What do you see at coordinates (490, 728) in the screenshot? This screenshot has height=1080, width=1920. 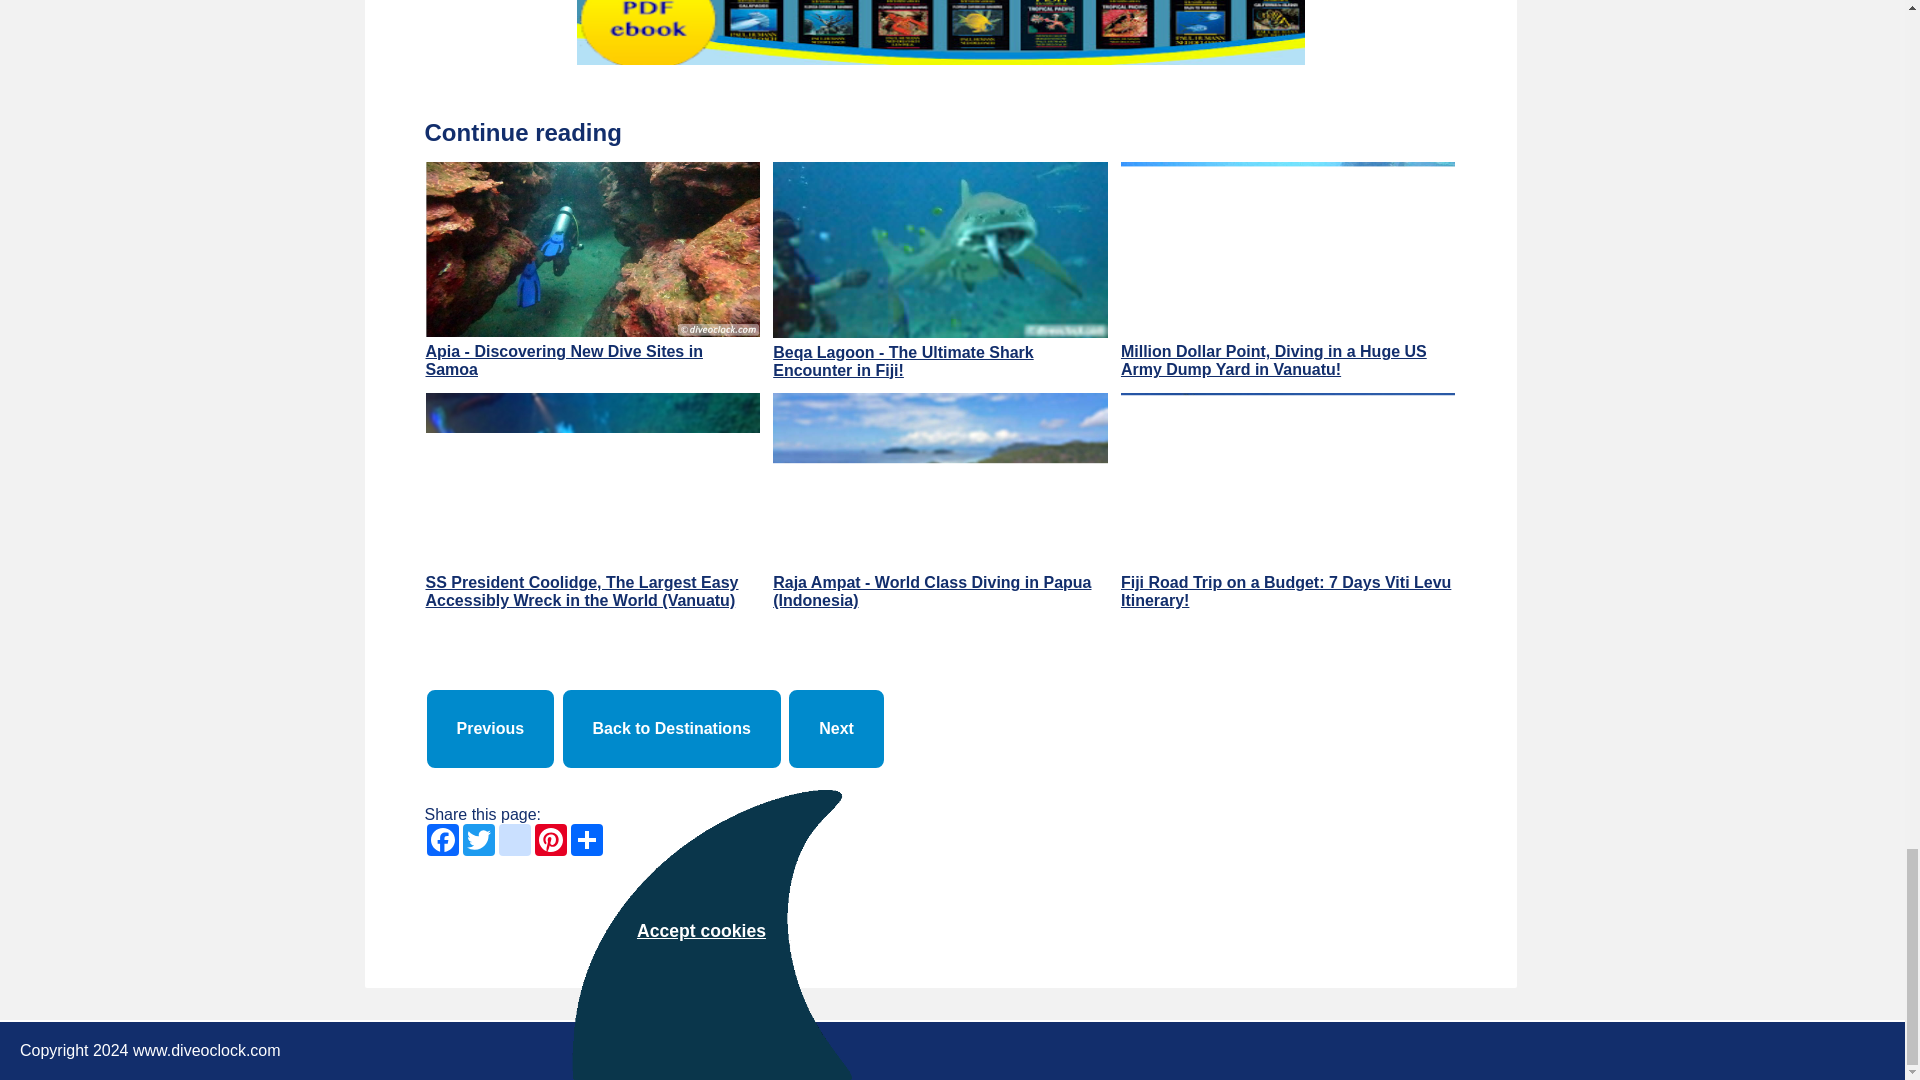 I see `Previous` at bounding box center [490, 728].